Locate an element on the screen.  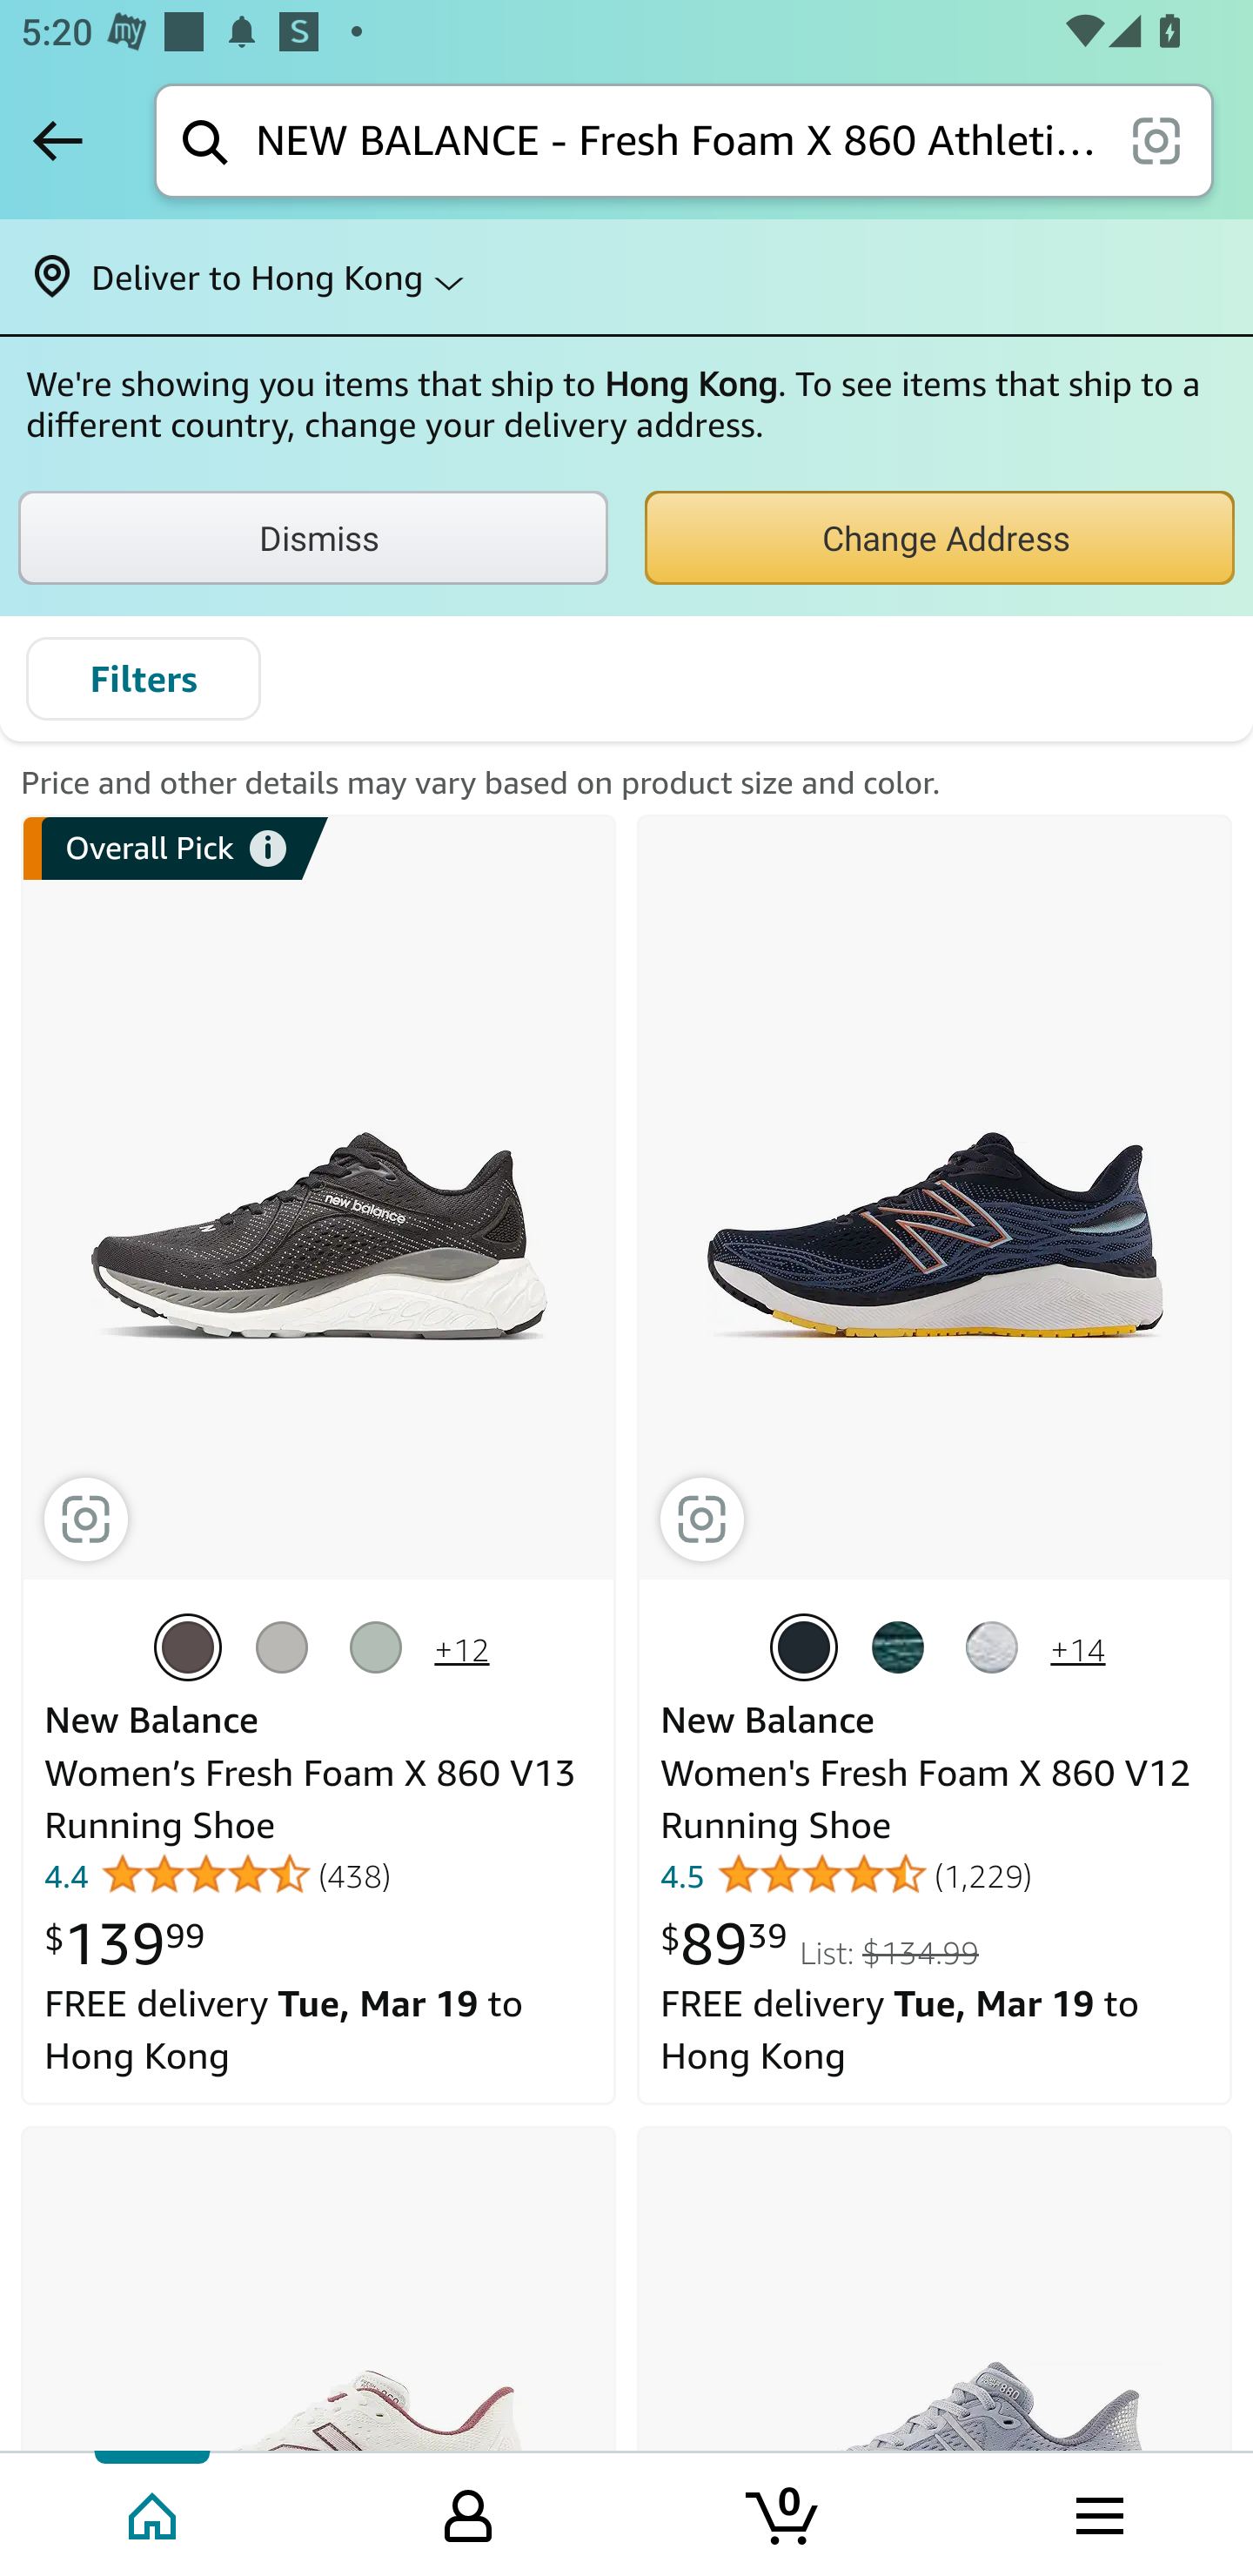
Deliver to Hong Kong ⌵ is located at coordinates (626, 277).